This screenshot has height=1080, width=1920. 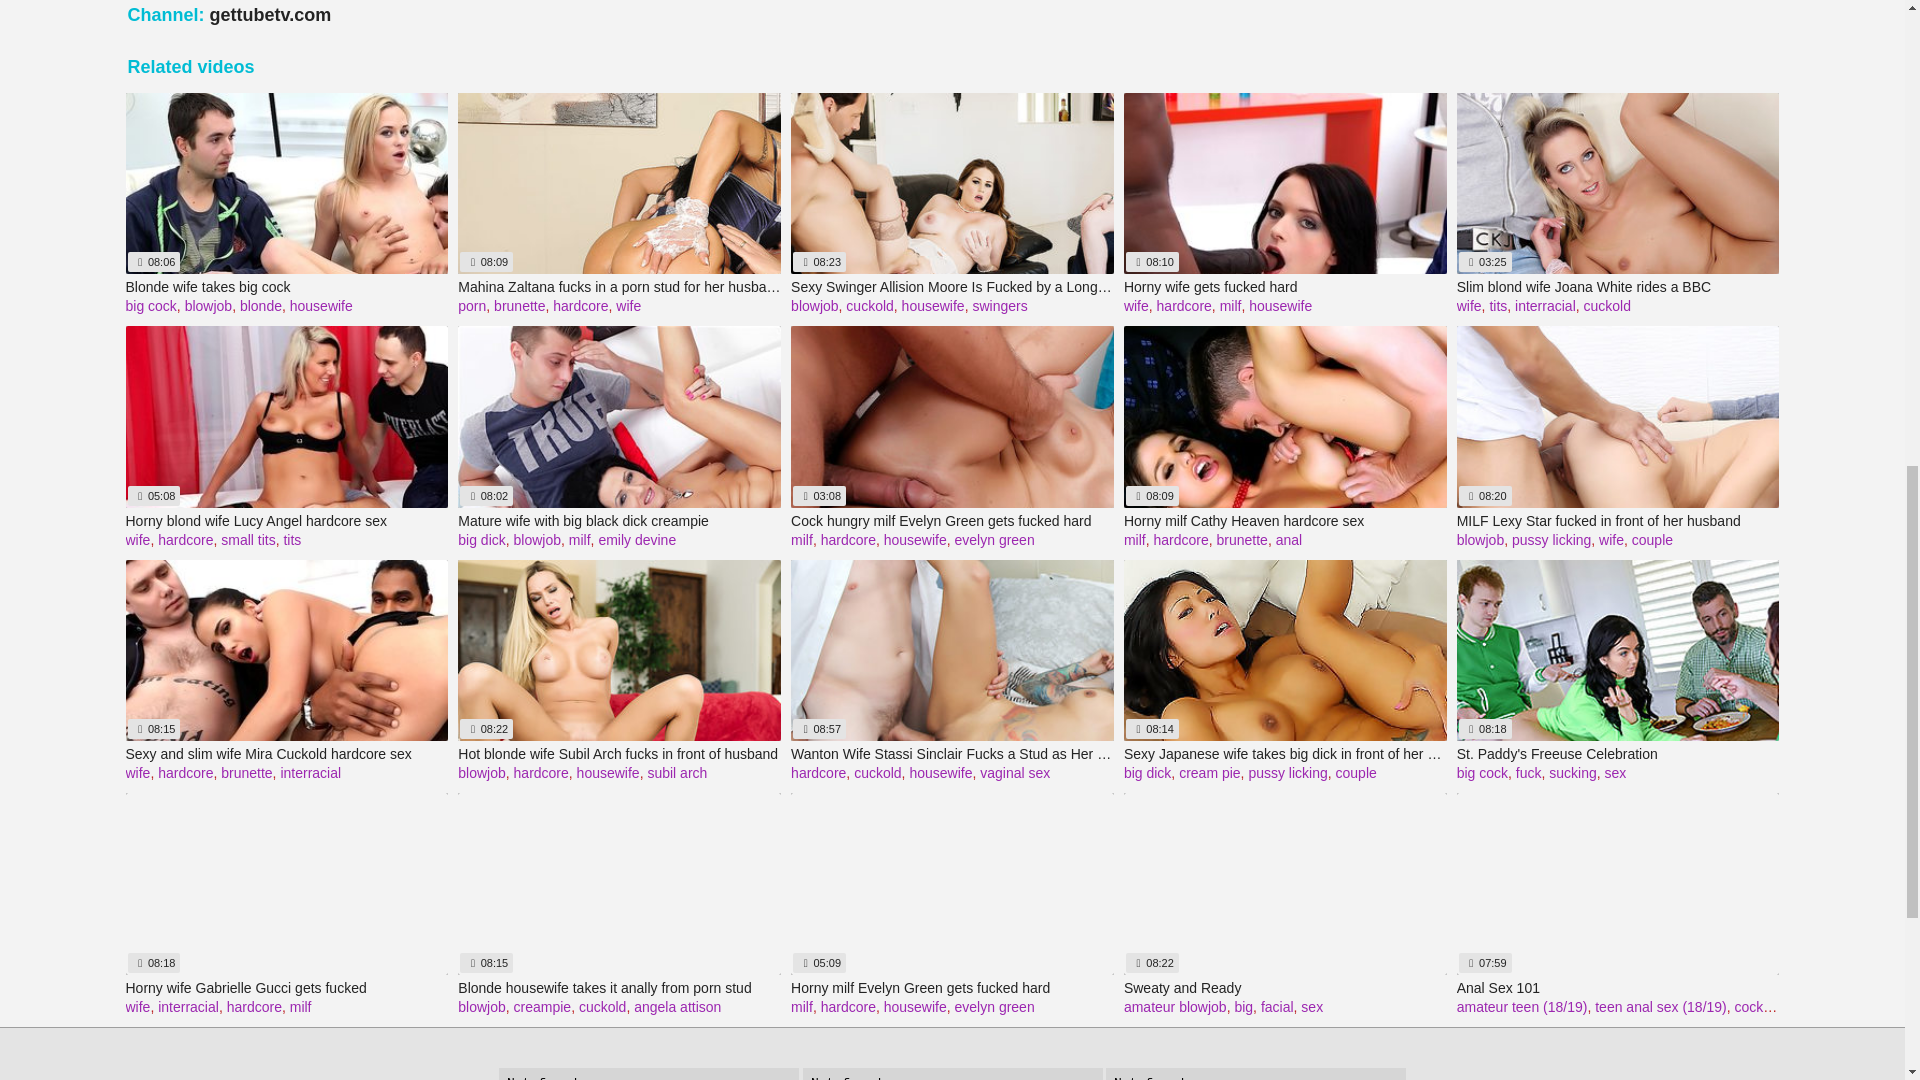 I want to click on Horny wife gets fucked hard, so click(x=1285, y=287).